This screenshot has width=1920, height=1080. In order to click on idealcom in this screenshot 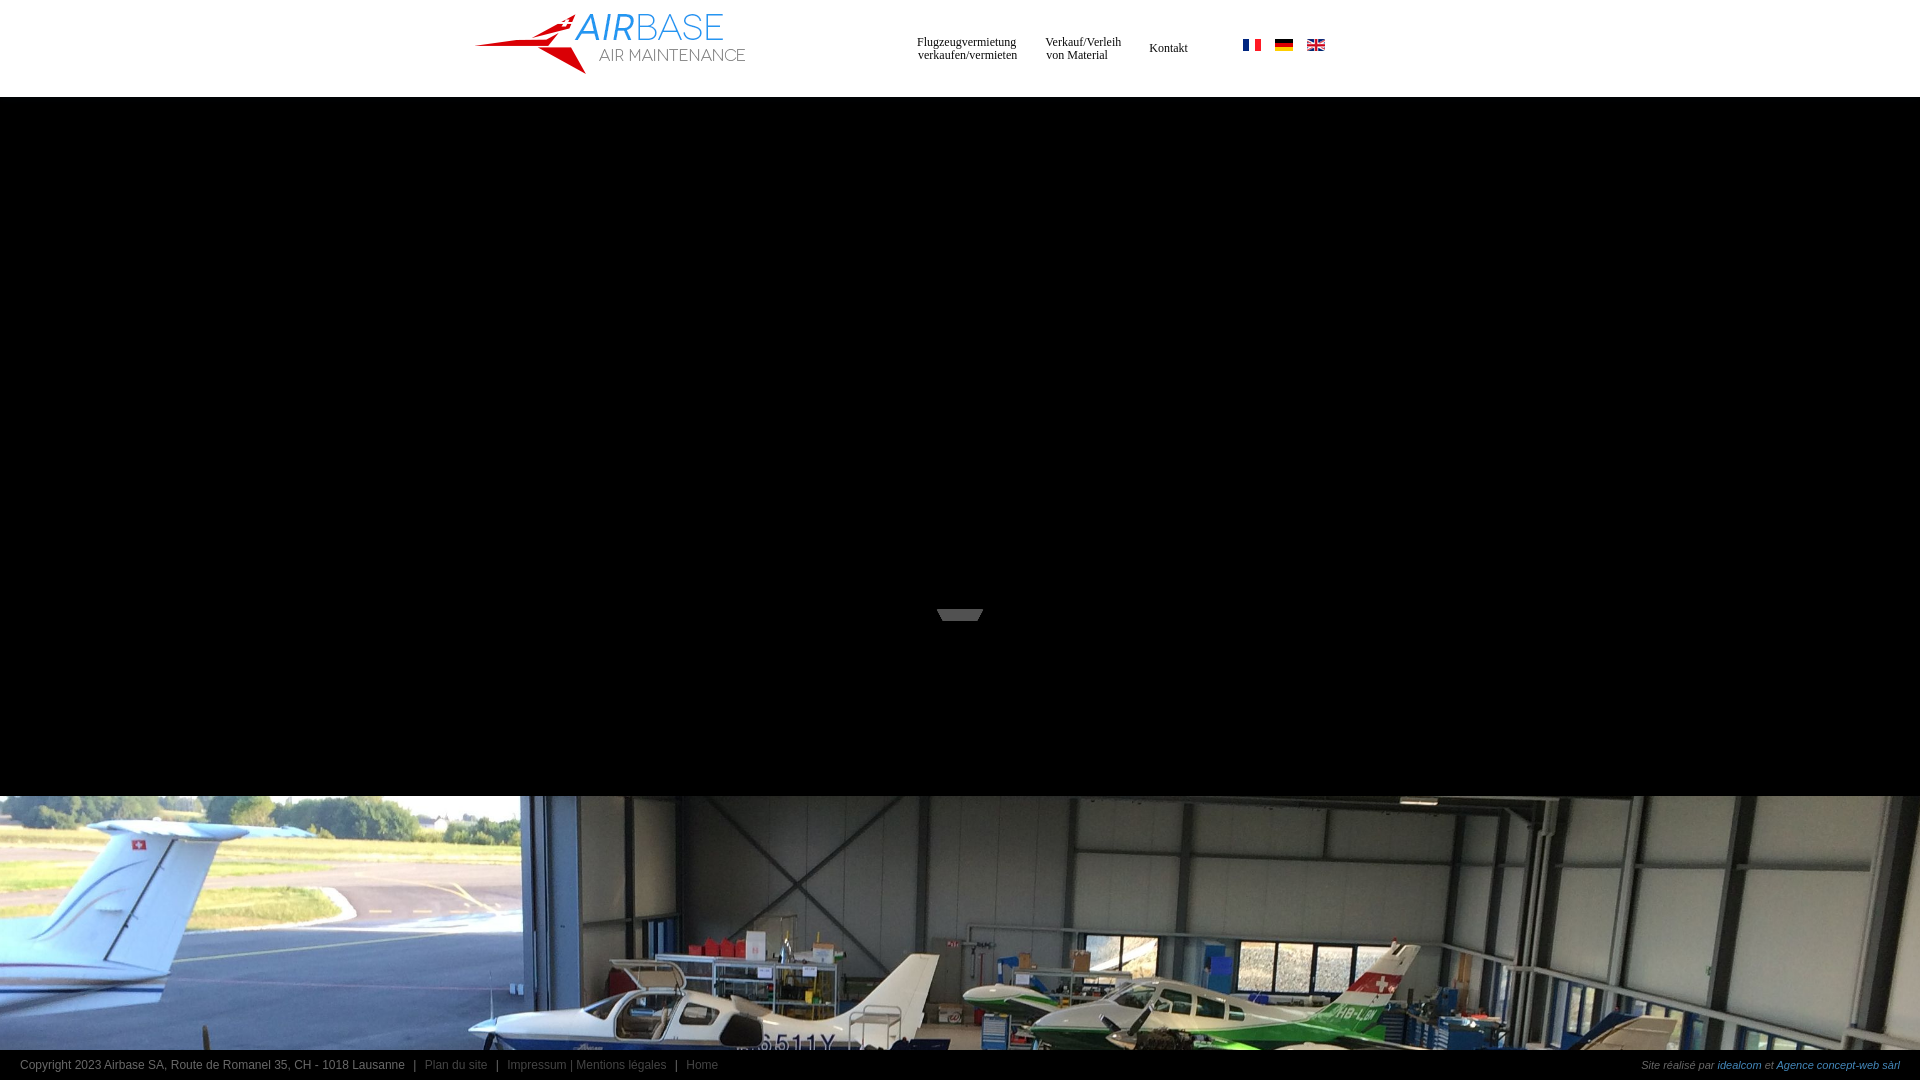, I will do `click(1740, 1065)`.